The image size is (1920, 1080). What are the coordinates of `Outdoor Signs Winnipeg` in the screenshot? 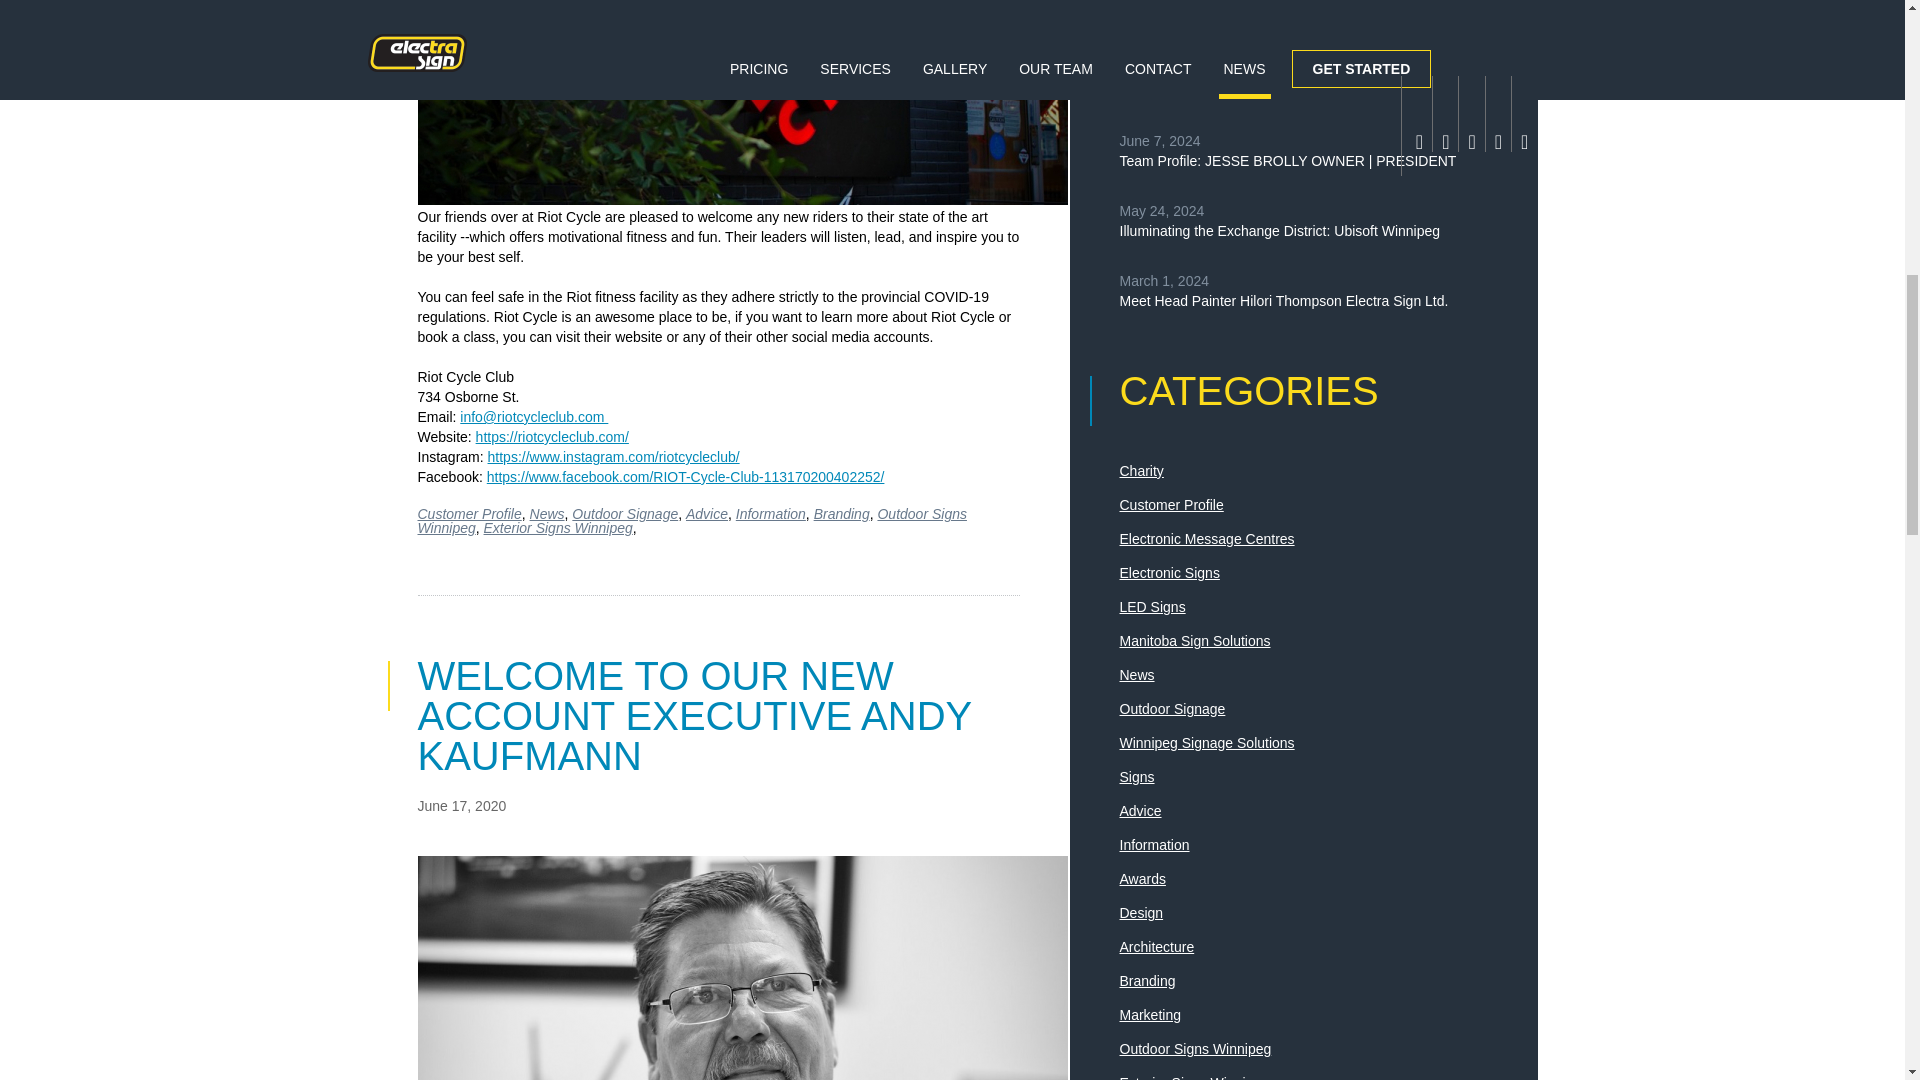 It's located at (692, 520).